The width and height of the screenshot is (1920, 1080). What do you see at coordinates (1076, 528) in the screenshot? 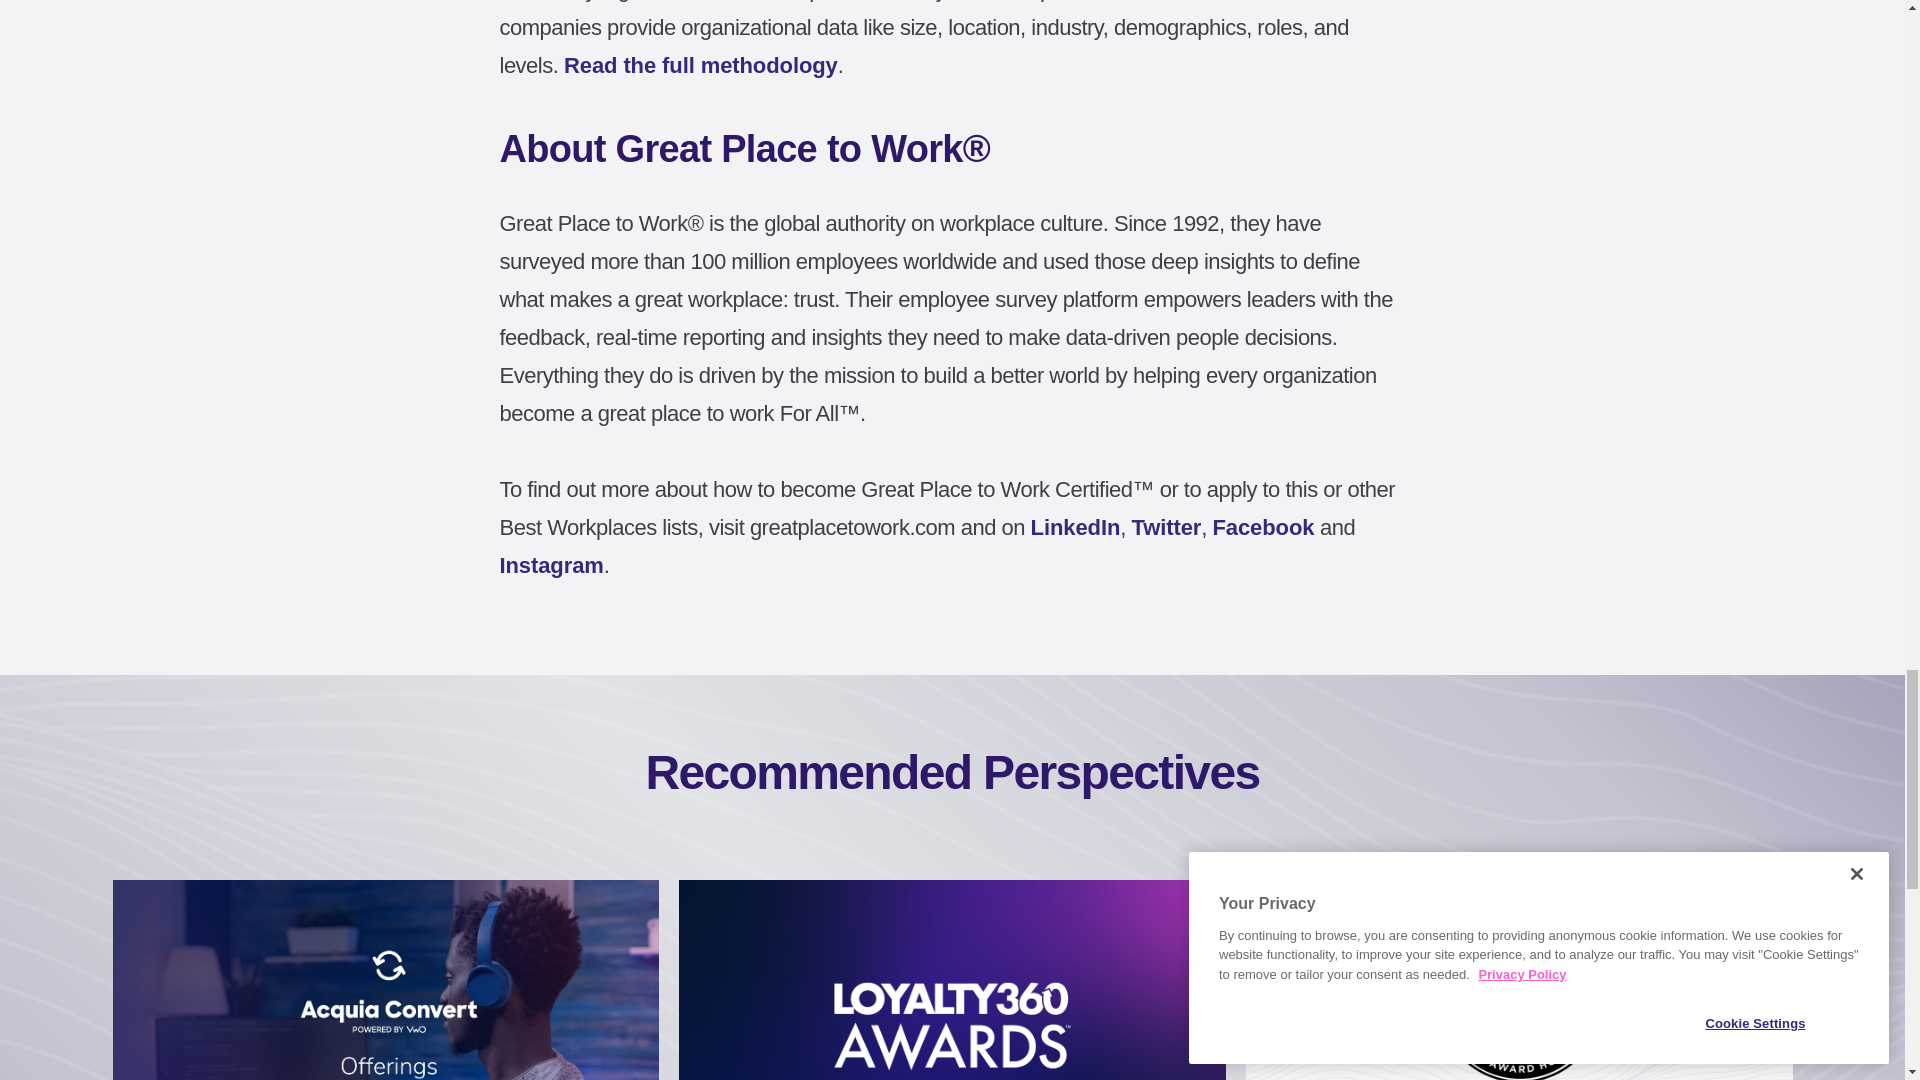
I see `LinkedIn` at bounding box center [1076, 528].